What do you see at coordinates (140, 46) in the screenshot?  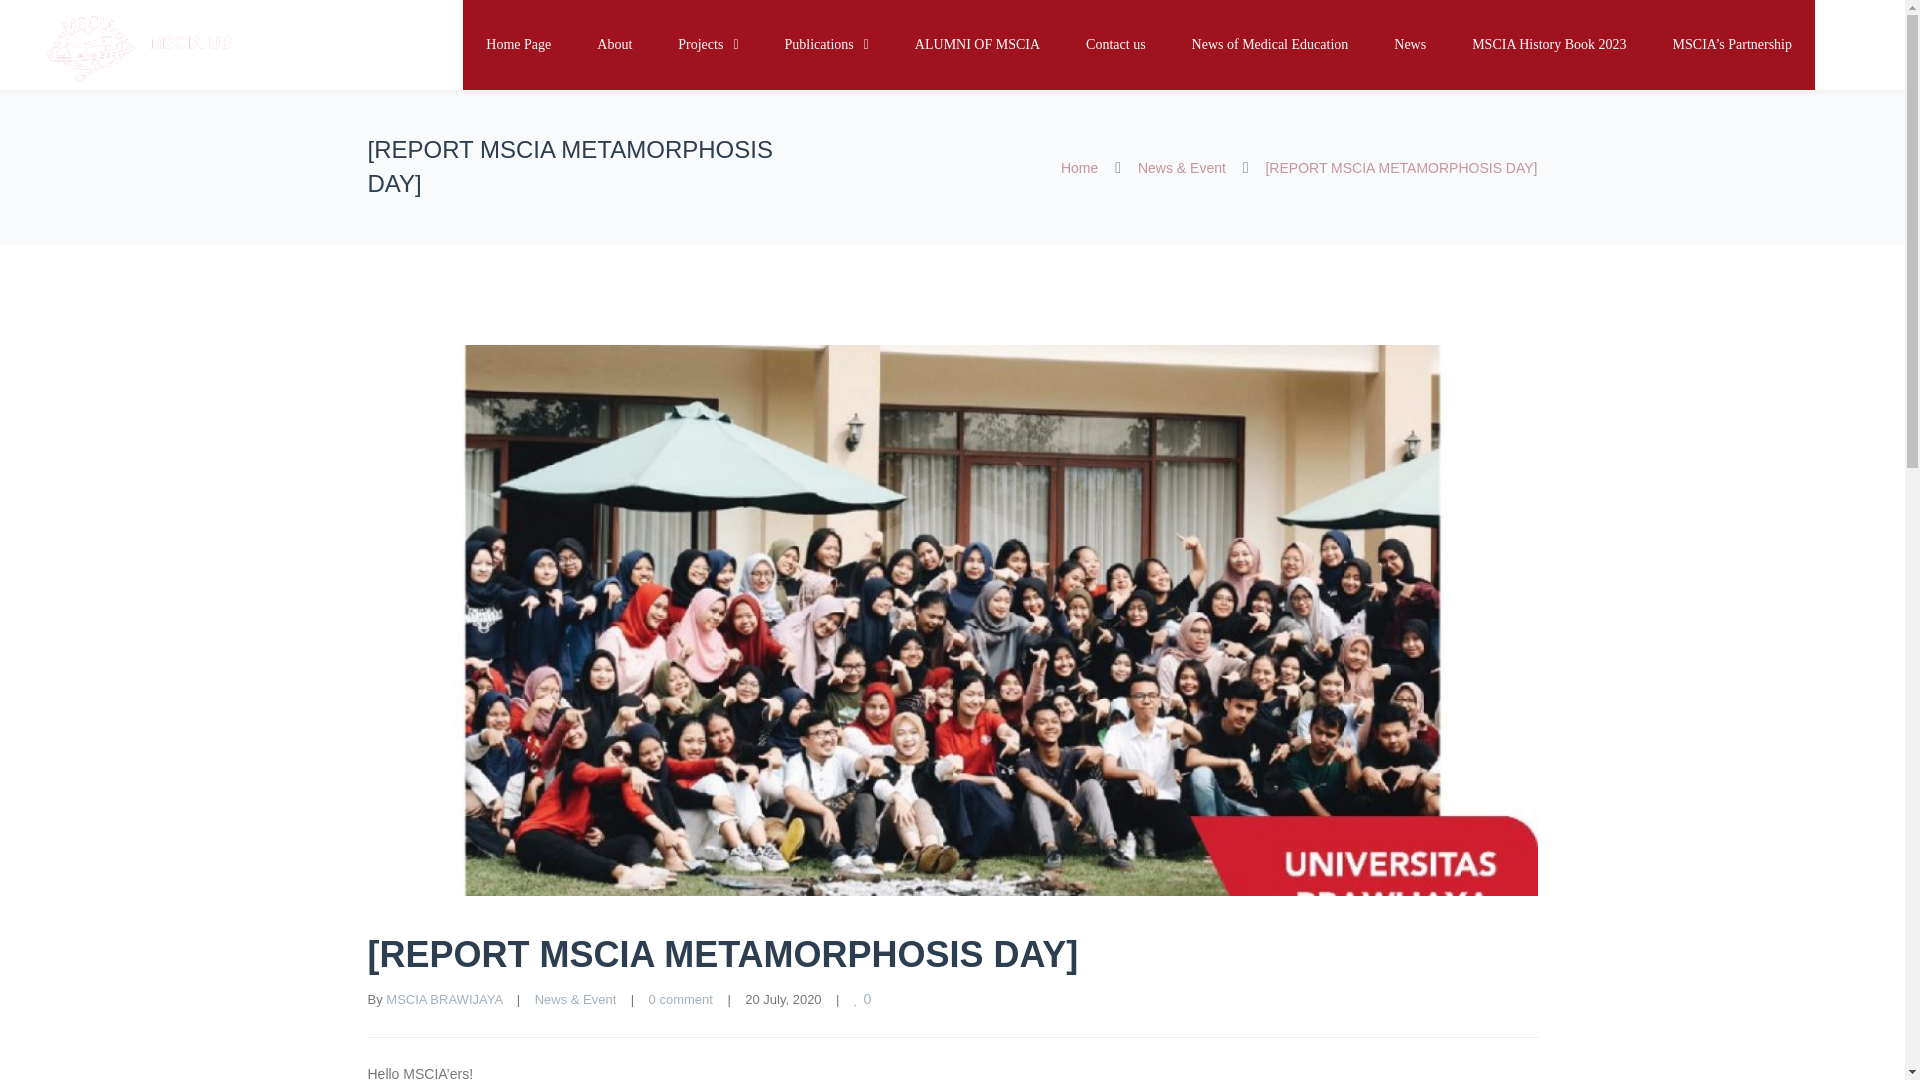 I see `MSCIA` at bounding box center [140, 46].